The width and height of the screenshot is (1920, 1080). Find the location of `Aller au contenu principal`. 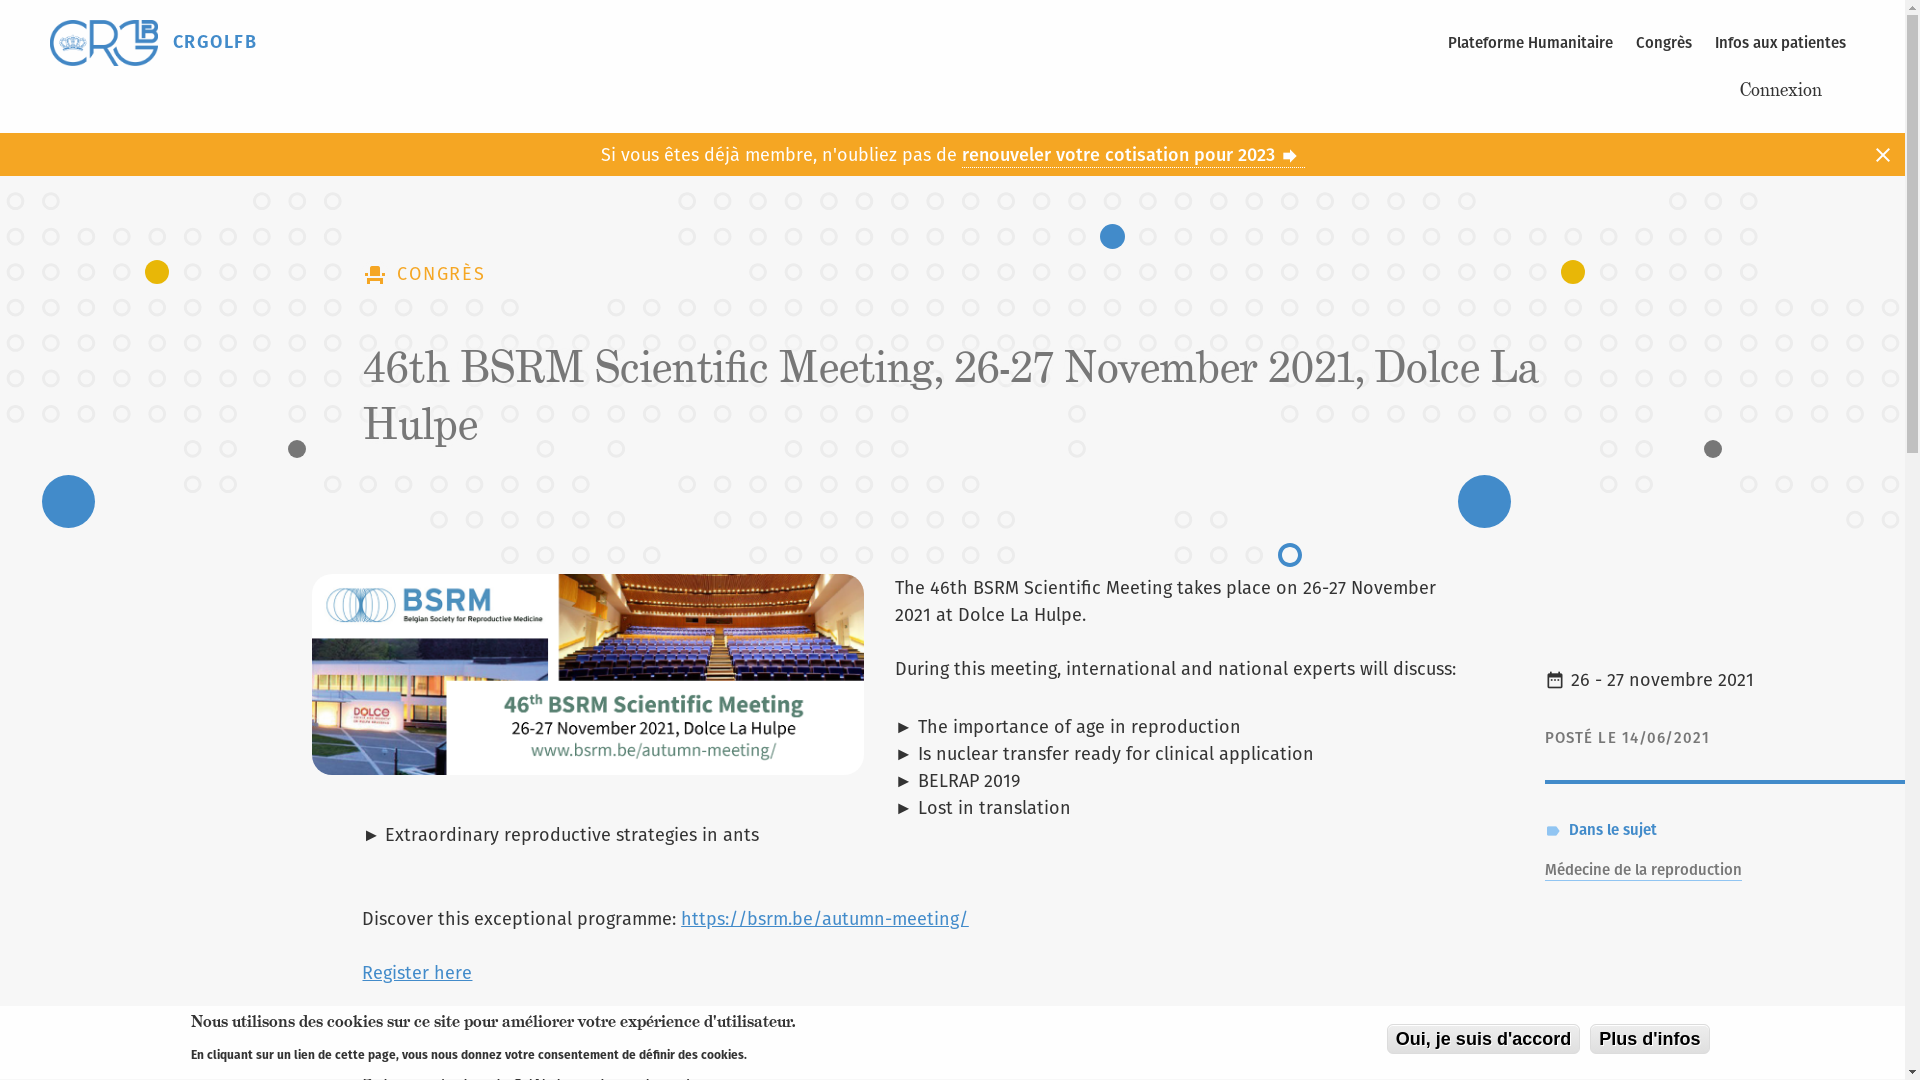

Aller au contenu principal is located at coordinates (0, 0).